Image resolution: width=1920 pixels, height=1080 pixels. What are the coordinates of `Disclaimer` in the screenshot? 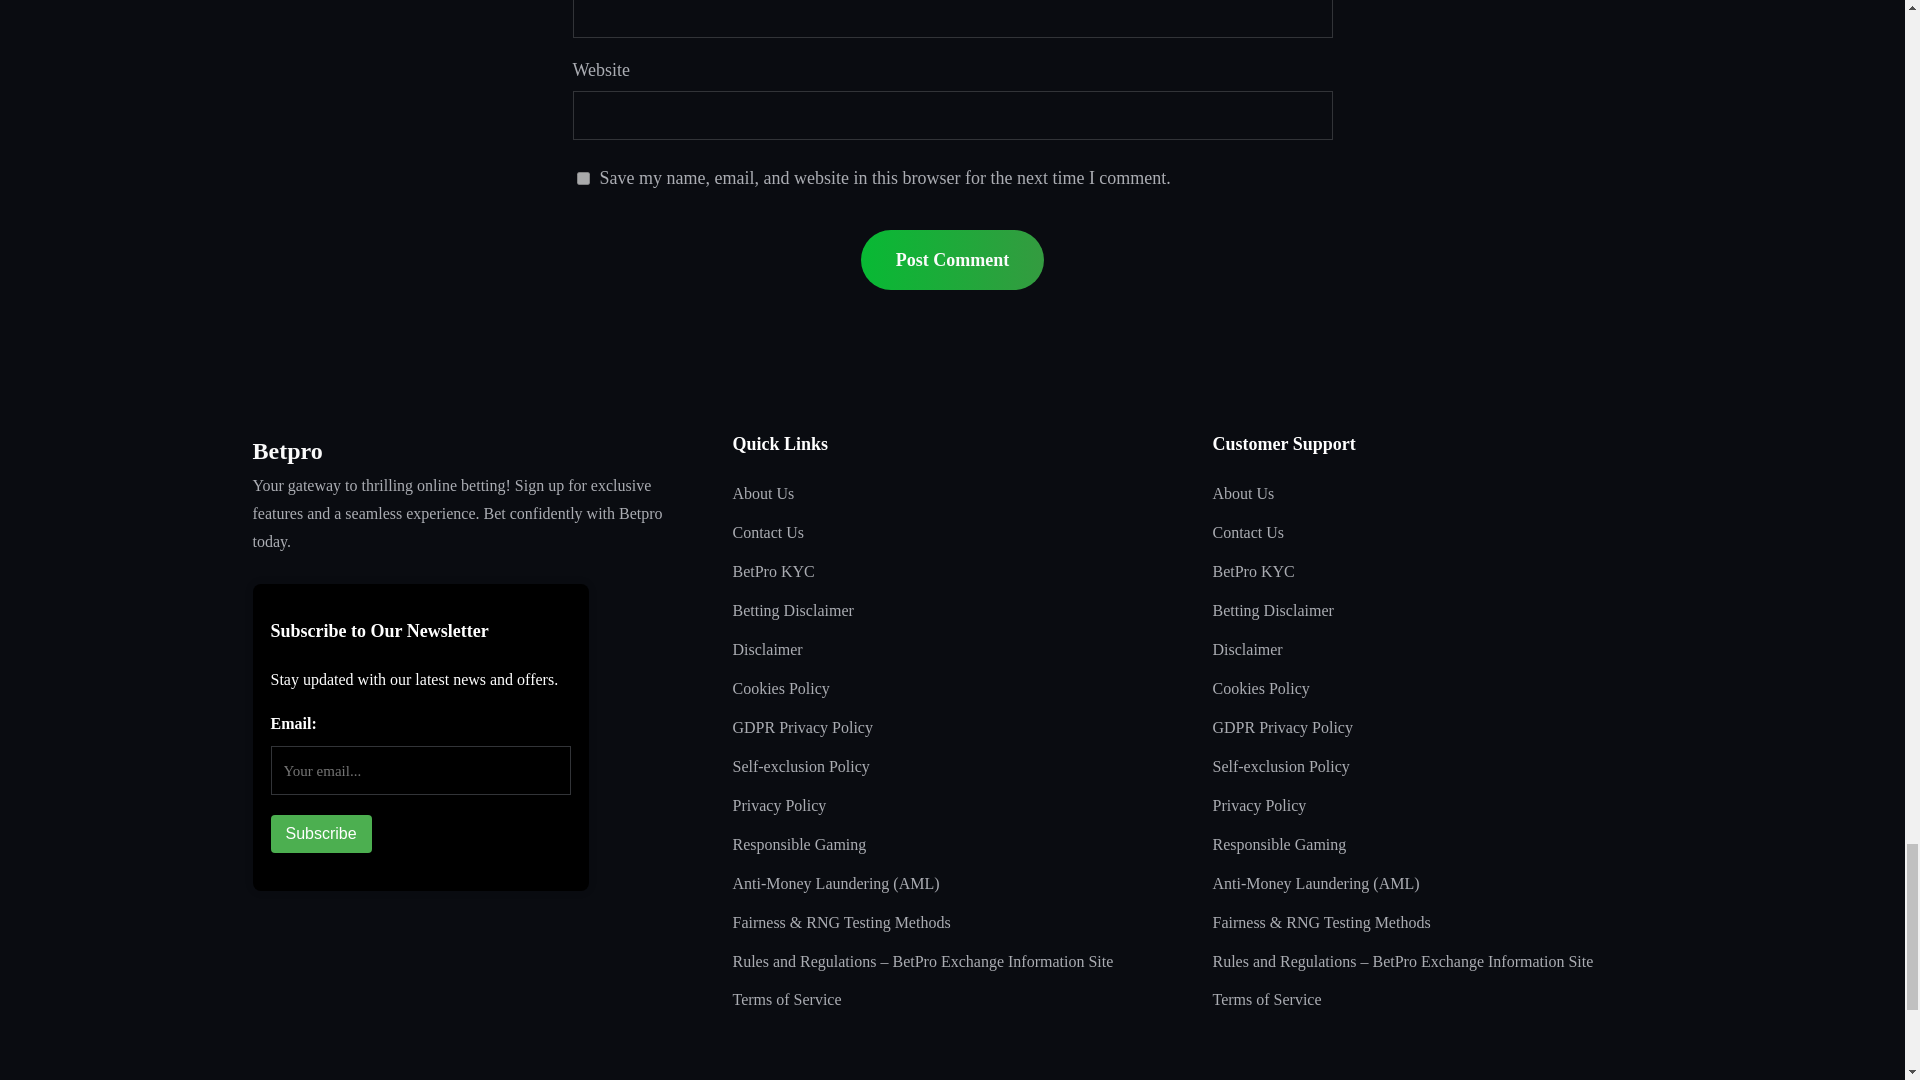 It's located at (1246, 650).